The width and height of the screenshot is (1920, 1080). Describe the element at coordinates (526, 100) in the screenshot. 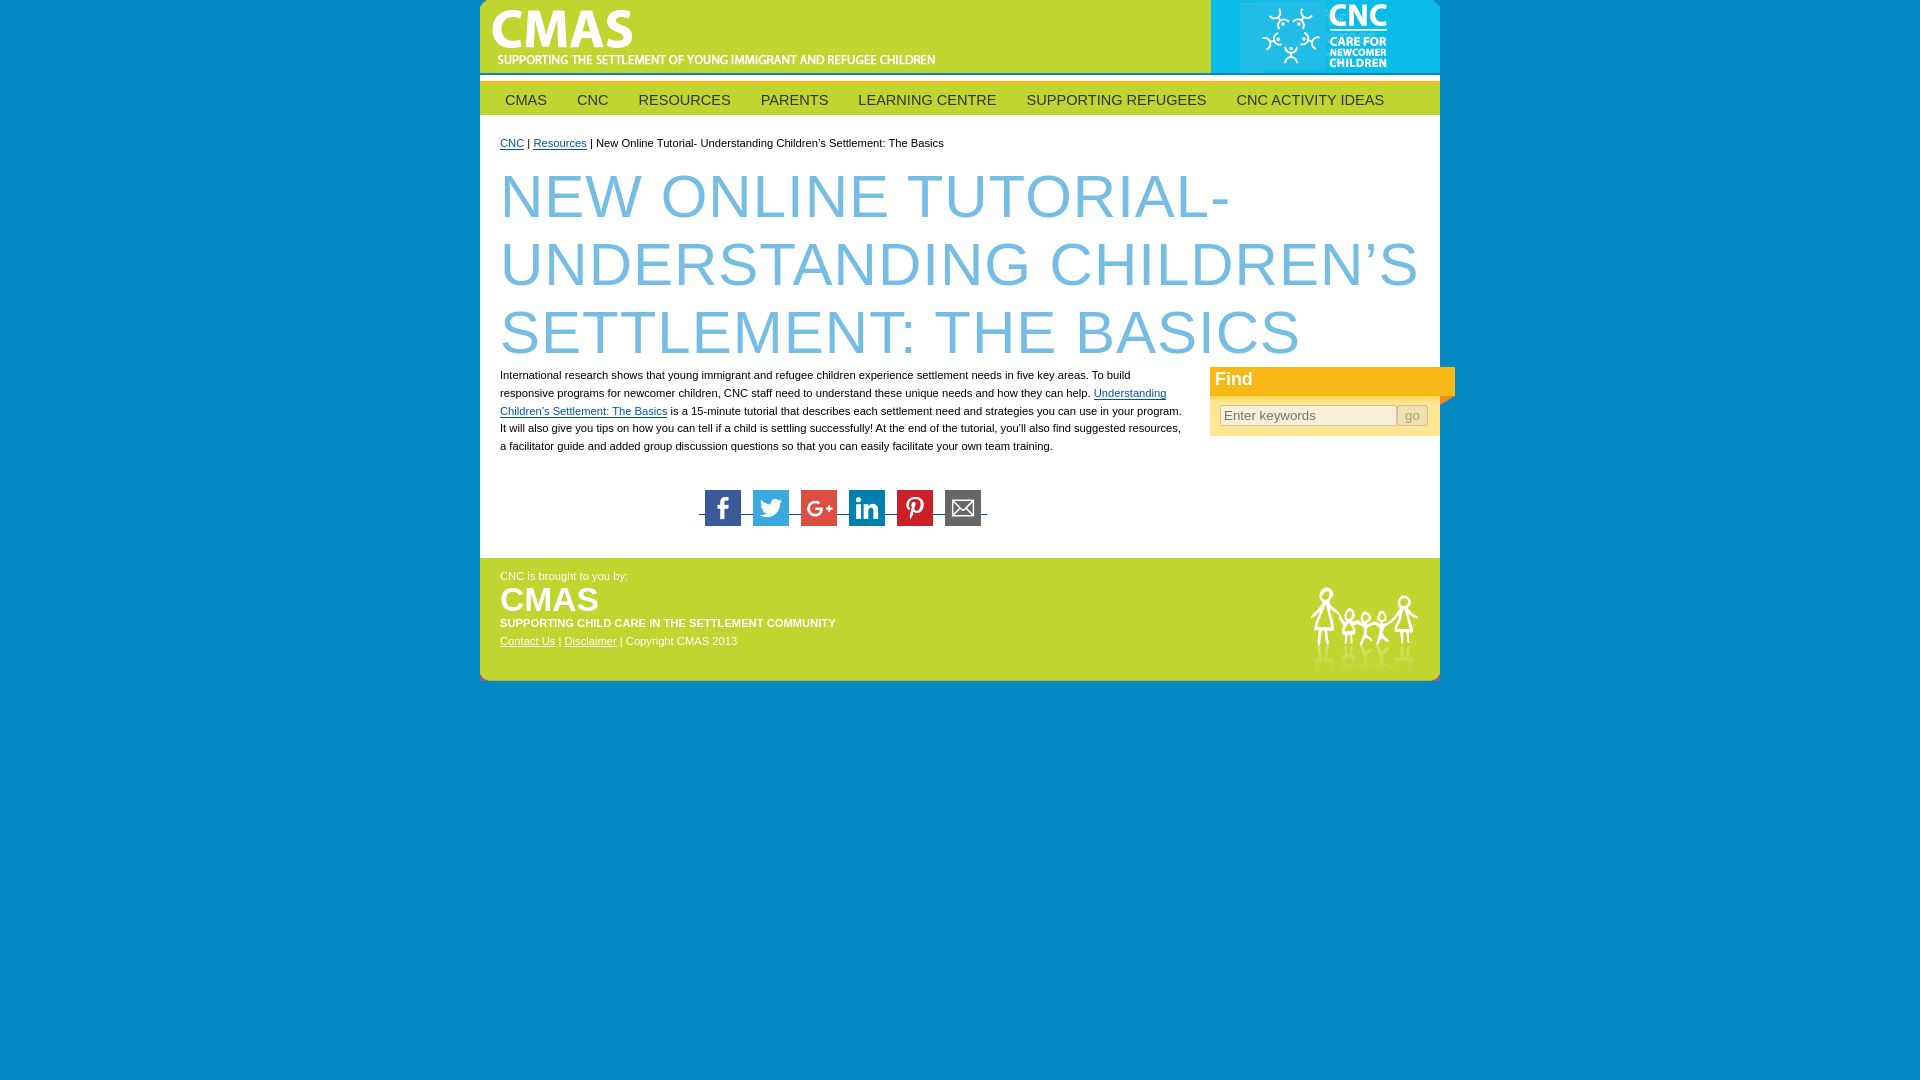

I see `CMAS` at that location.